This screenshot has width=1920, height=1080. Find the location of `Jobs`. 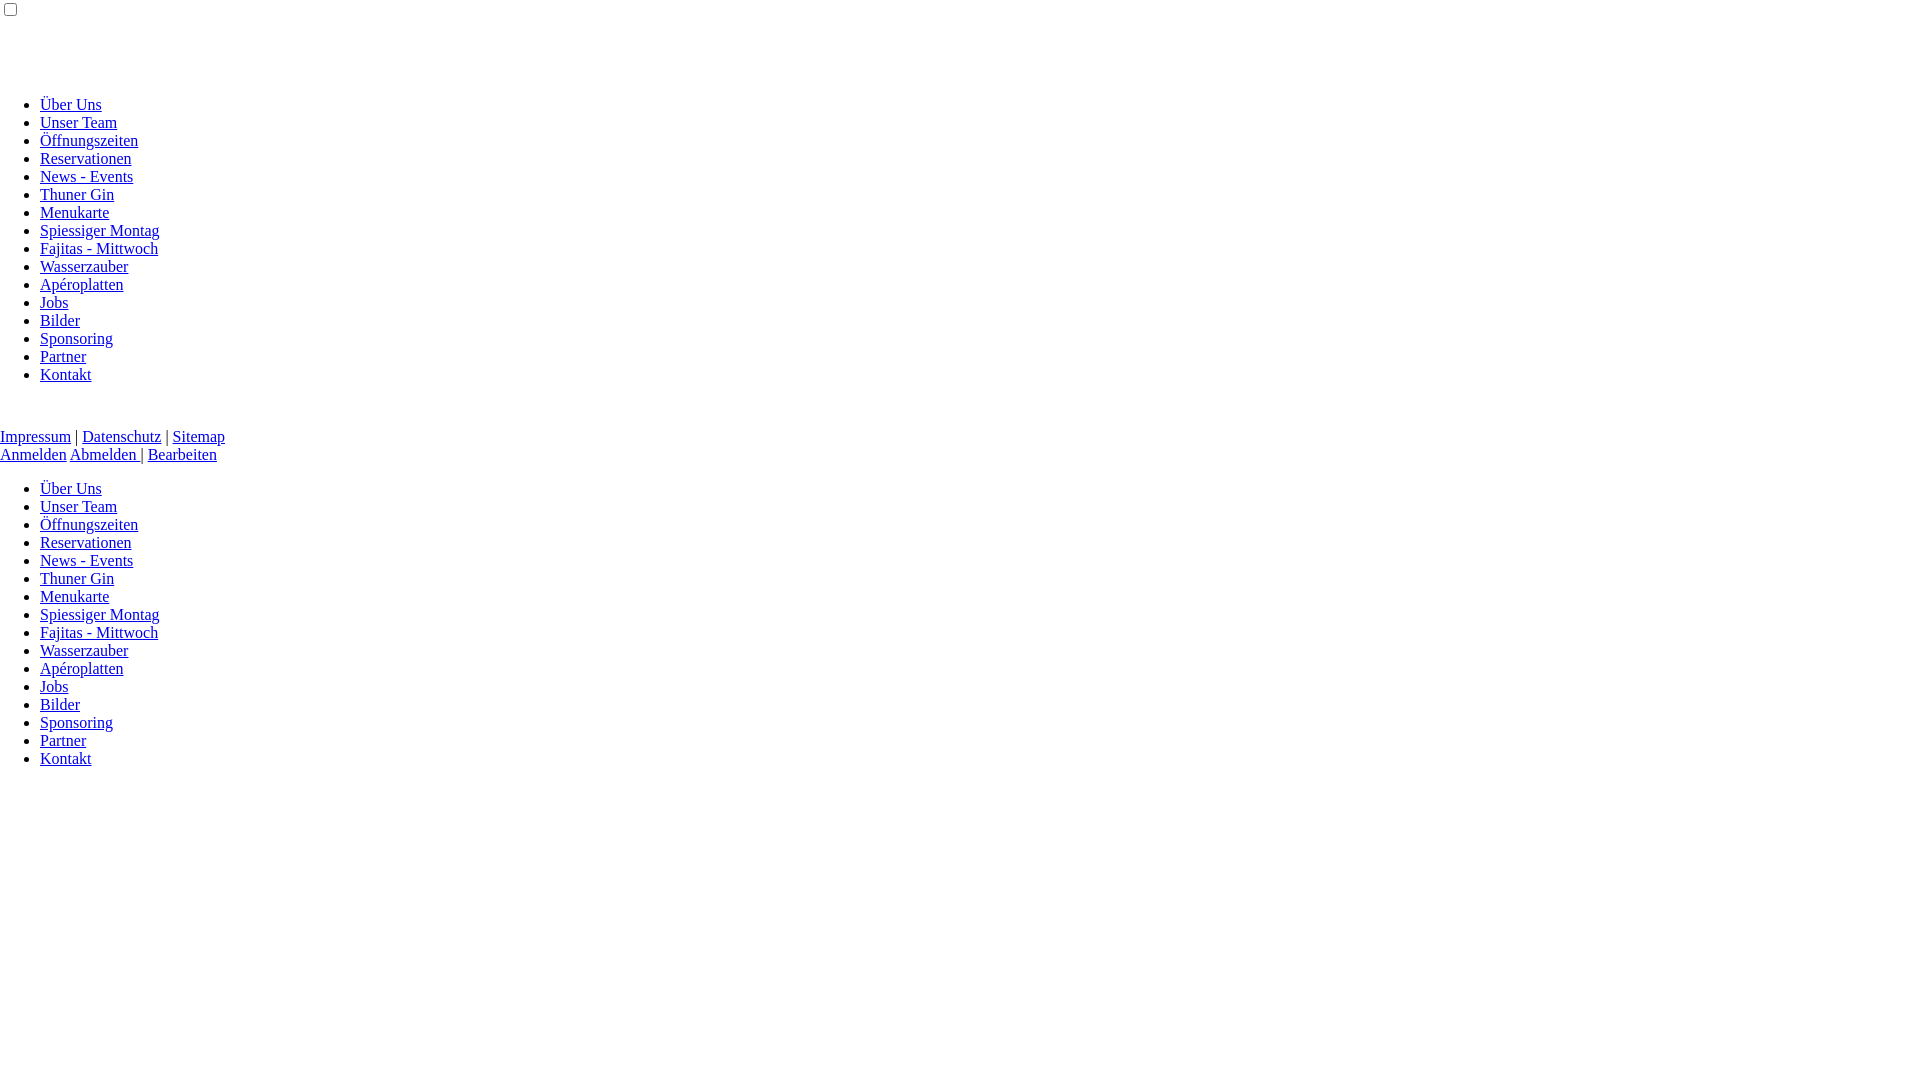

Jobs is located at coordinates (54, 686).